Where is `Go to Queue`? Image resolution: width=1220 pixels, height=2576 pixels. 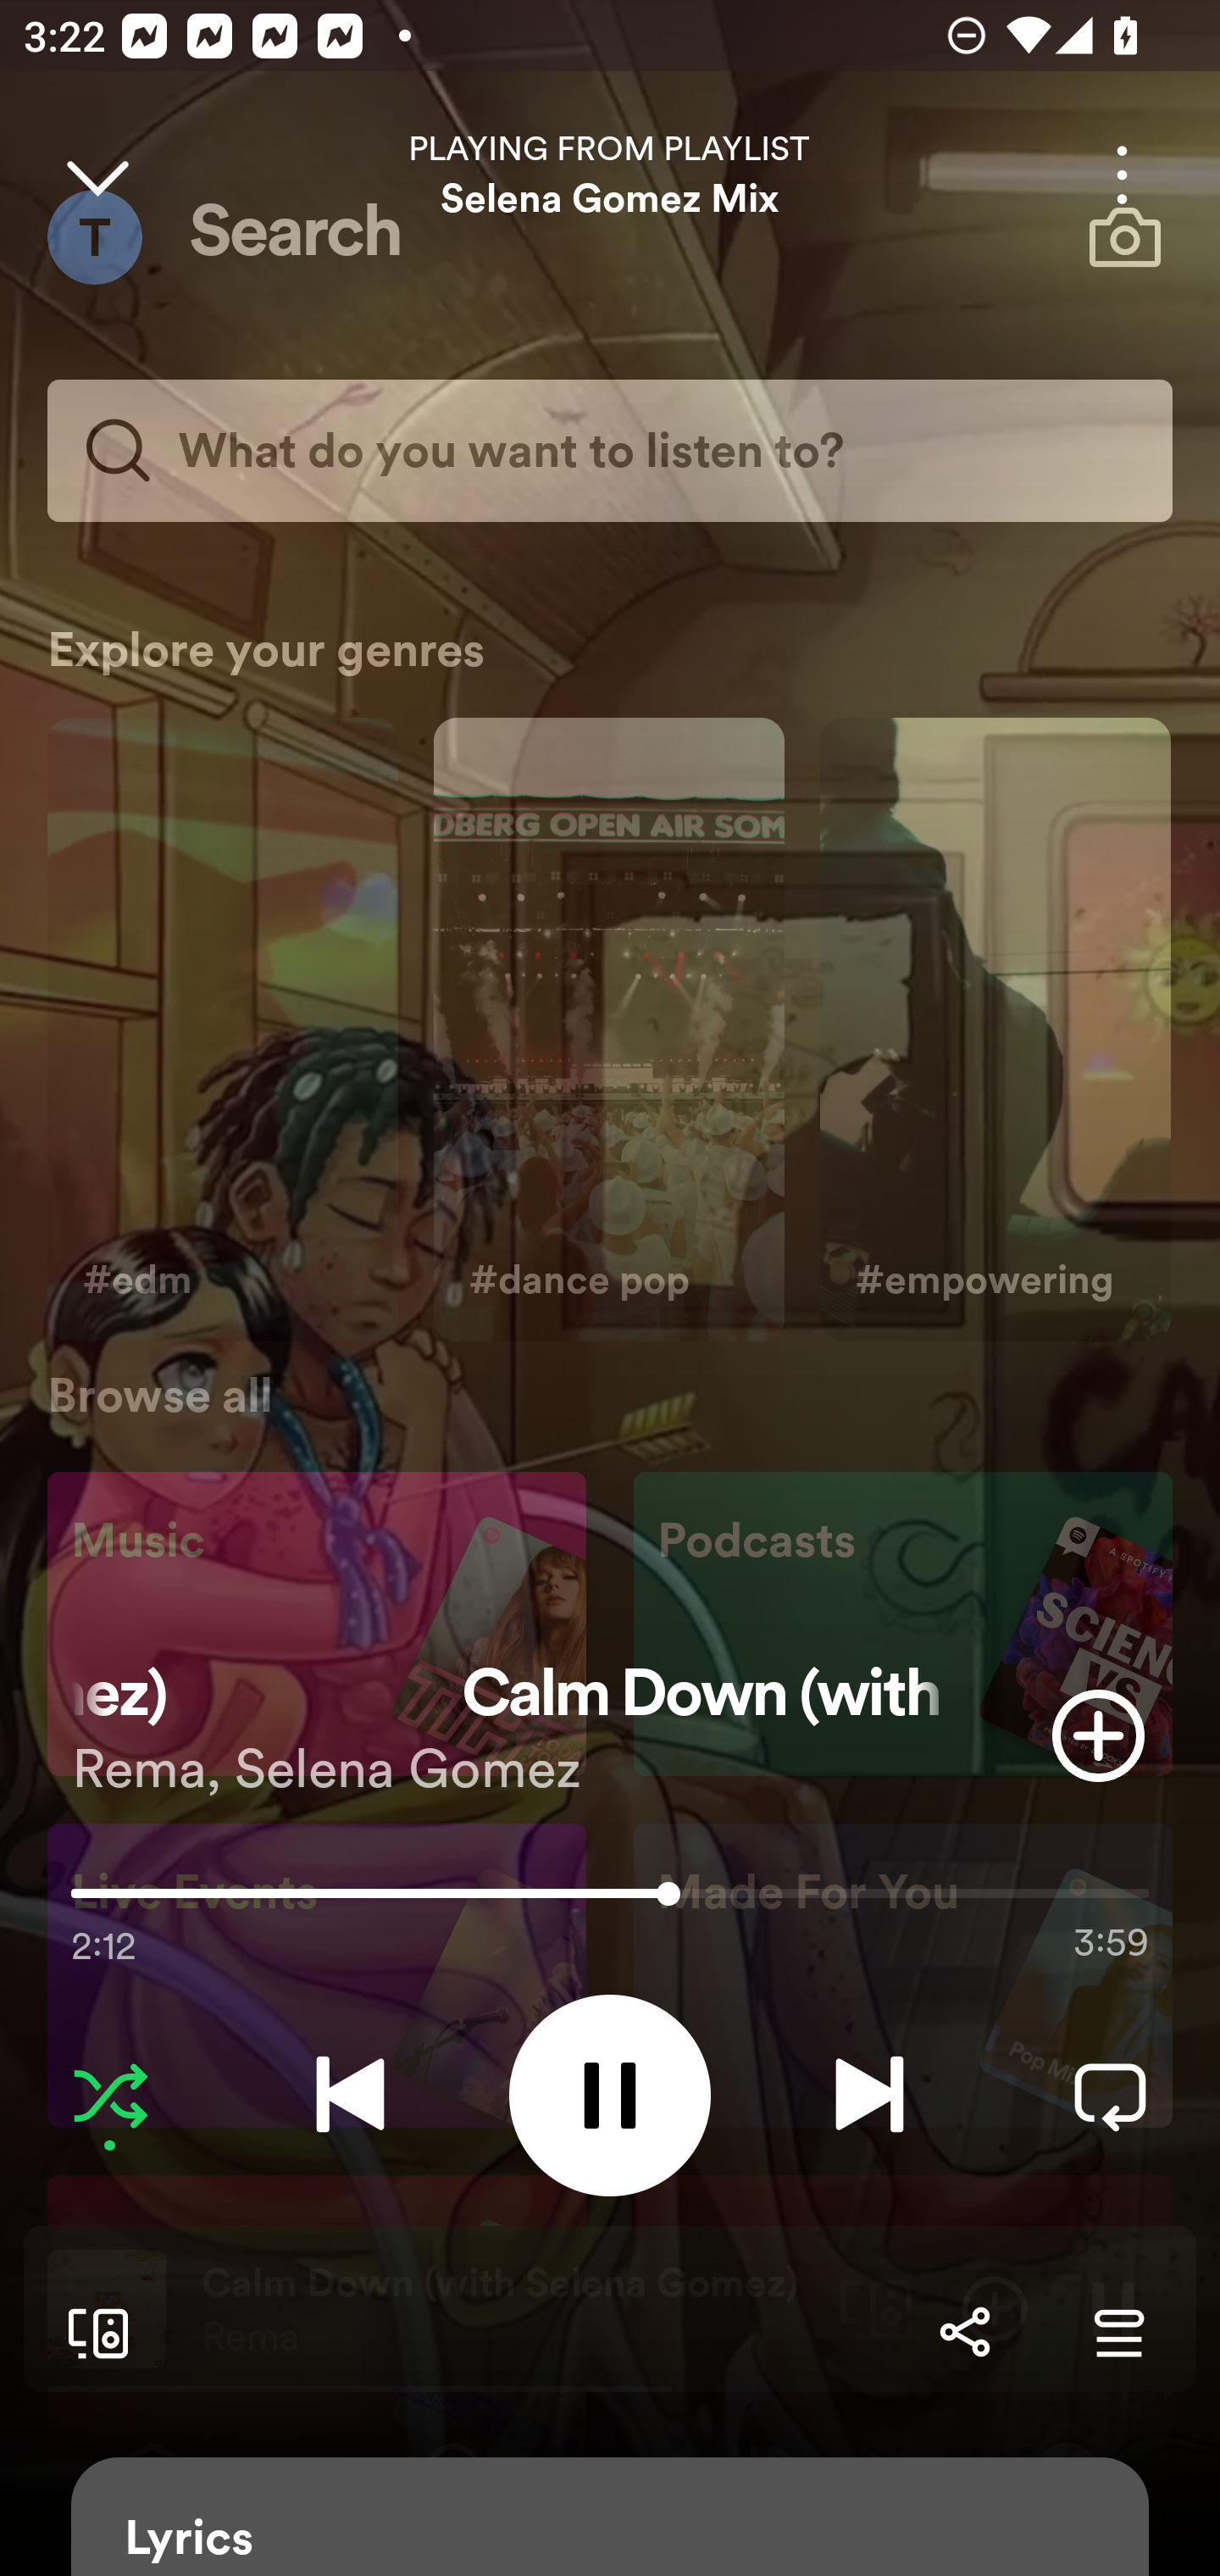
Go to Queue is located at coordinates (1118, 2332).